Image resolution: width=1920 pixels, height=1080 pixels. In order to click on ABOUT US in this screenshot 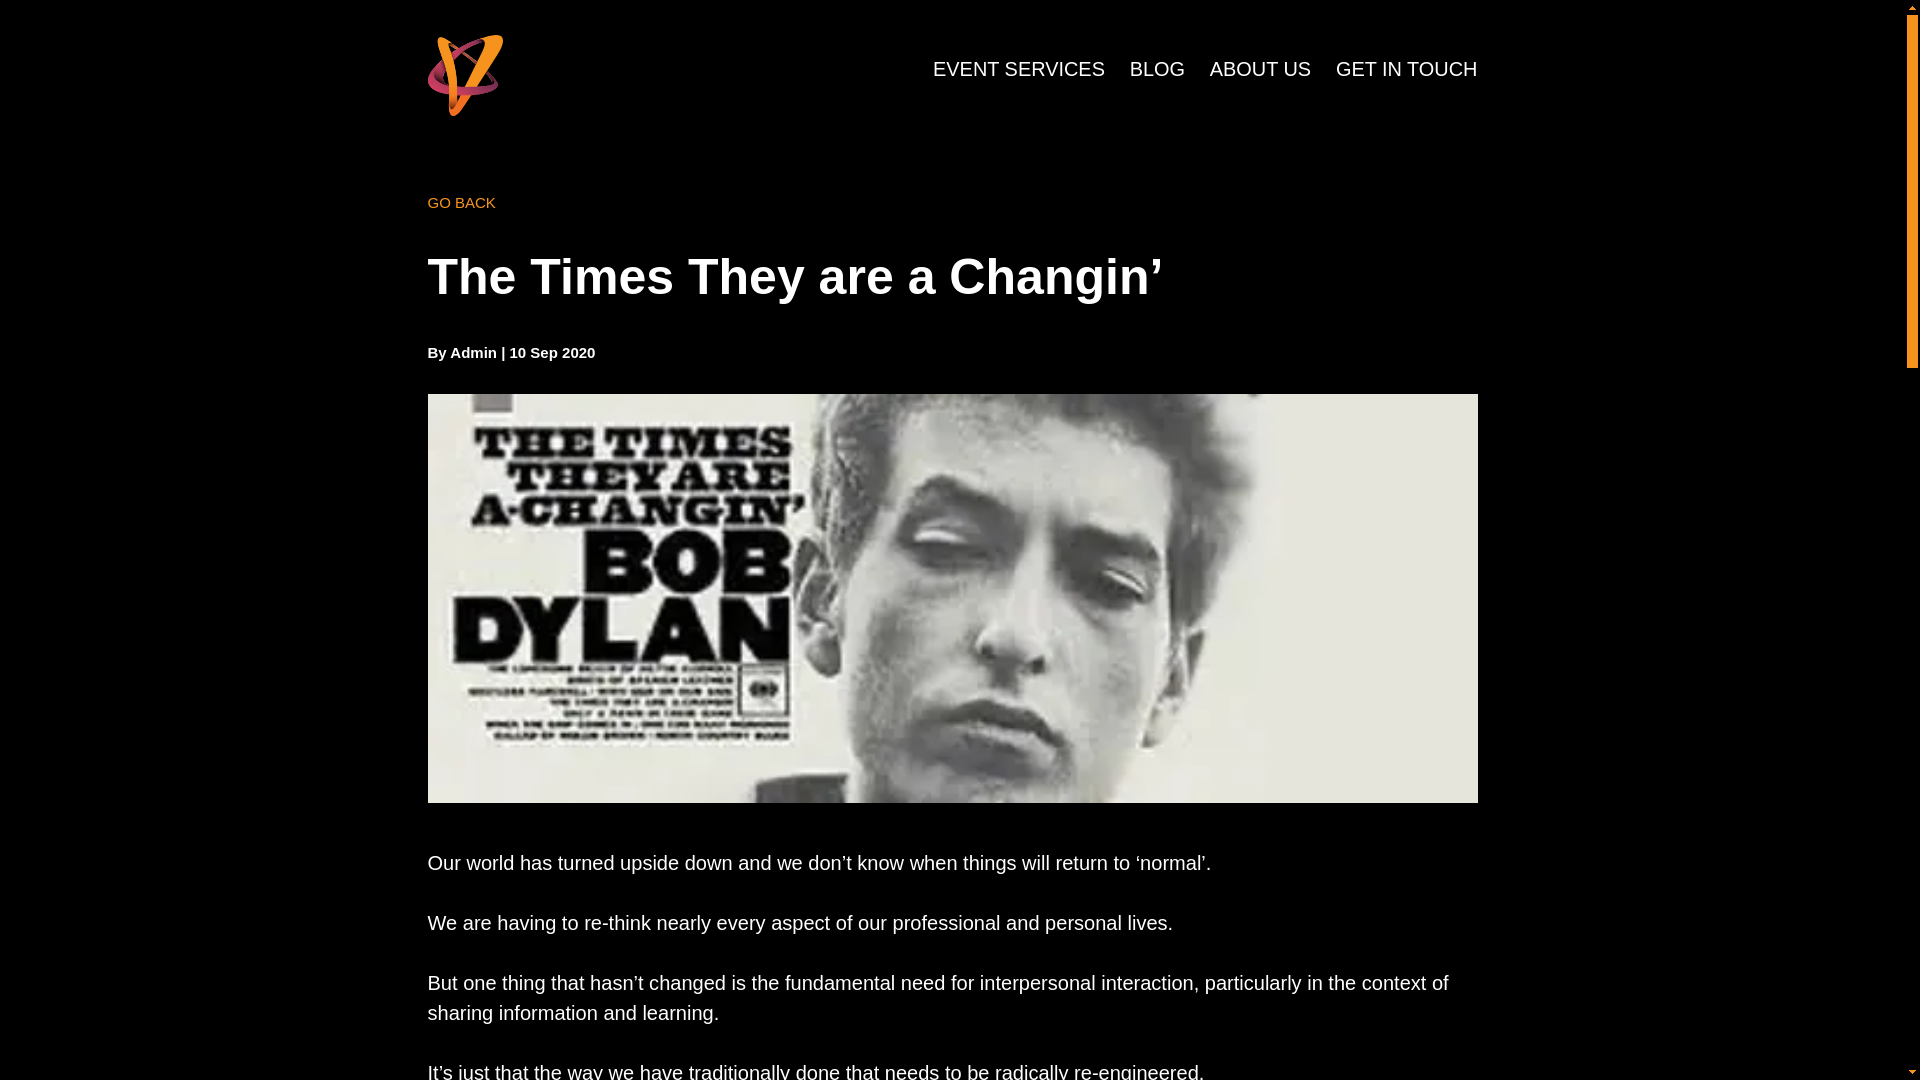, I will do `click(1260, 70)`.